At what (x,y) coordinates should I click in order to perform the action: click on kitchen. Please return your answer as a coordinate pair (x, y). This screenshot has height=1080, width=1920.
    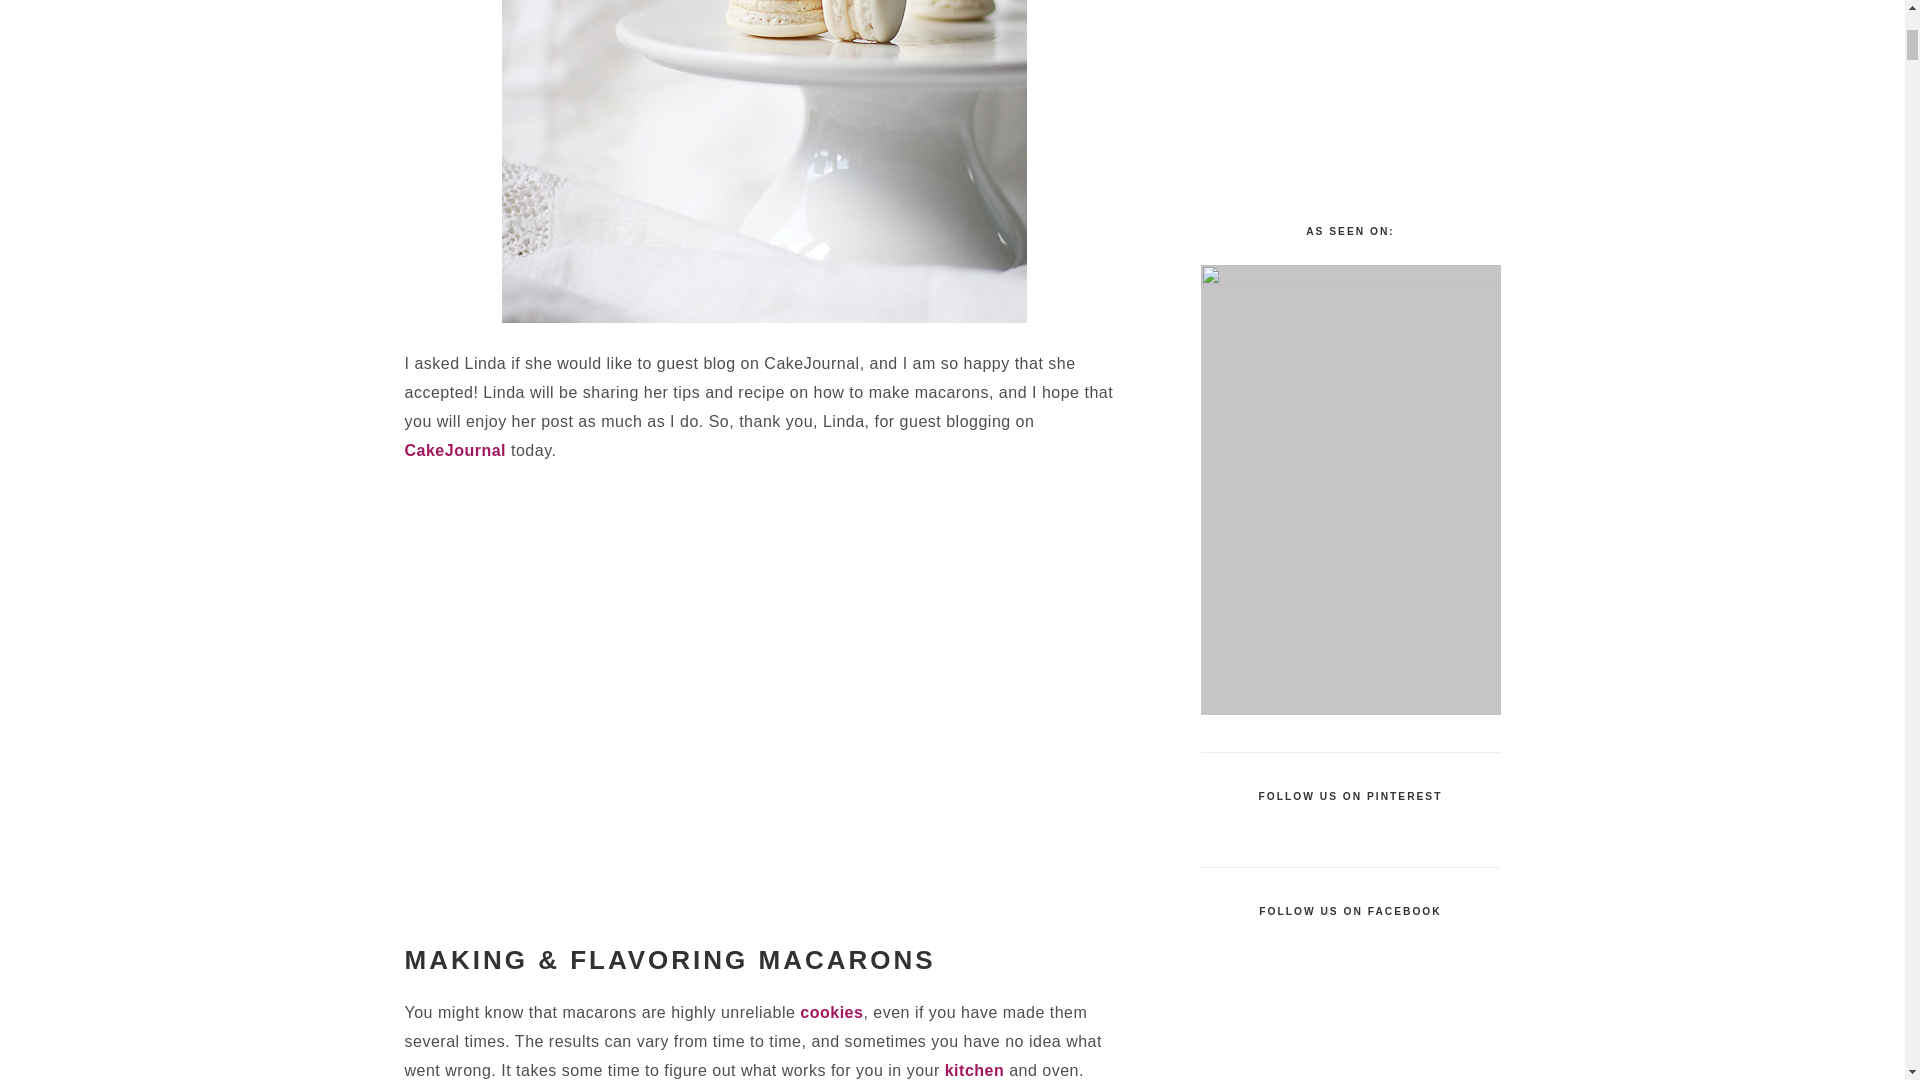
    Looking at the image, I should click on (974, 1070).